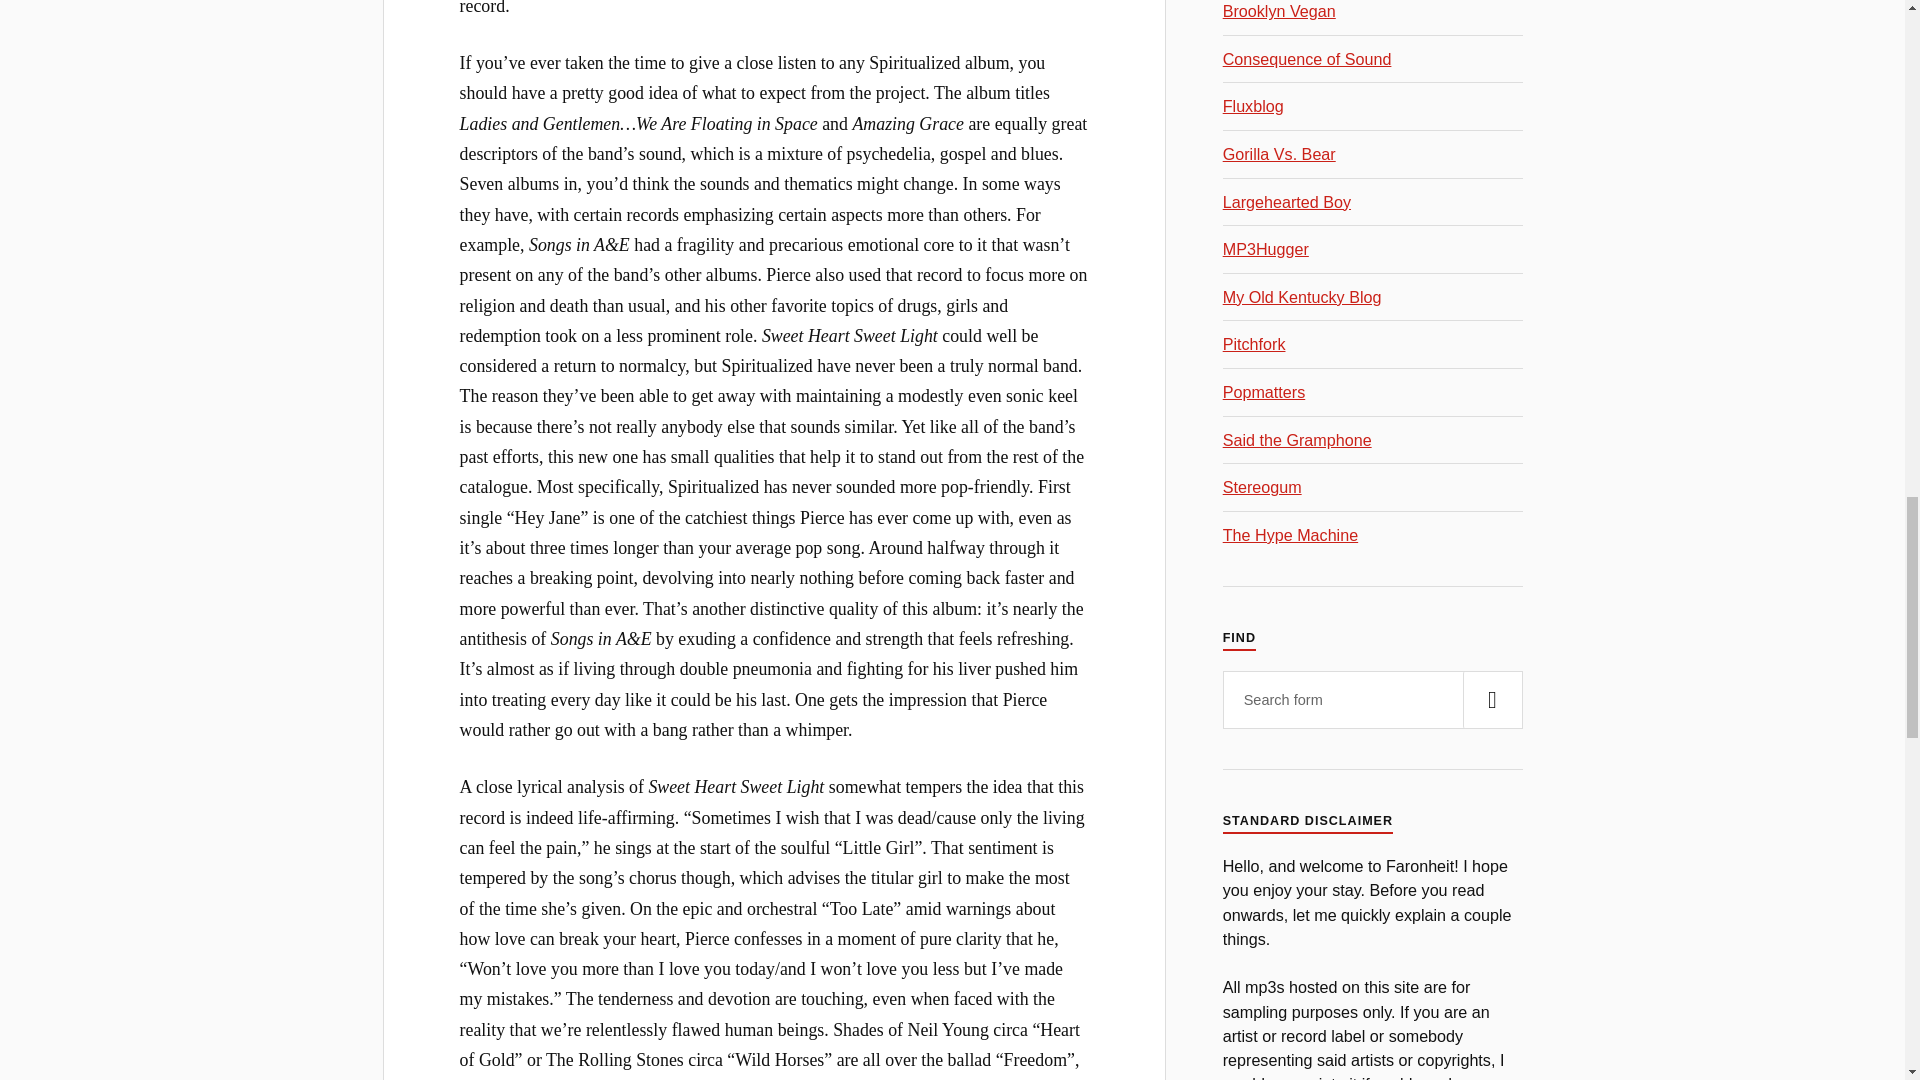  What do you see at coordinates (1290, 534) in the screenshot?
I see `Stream songs and check out music blogs` at bounding box center [1290, 534].